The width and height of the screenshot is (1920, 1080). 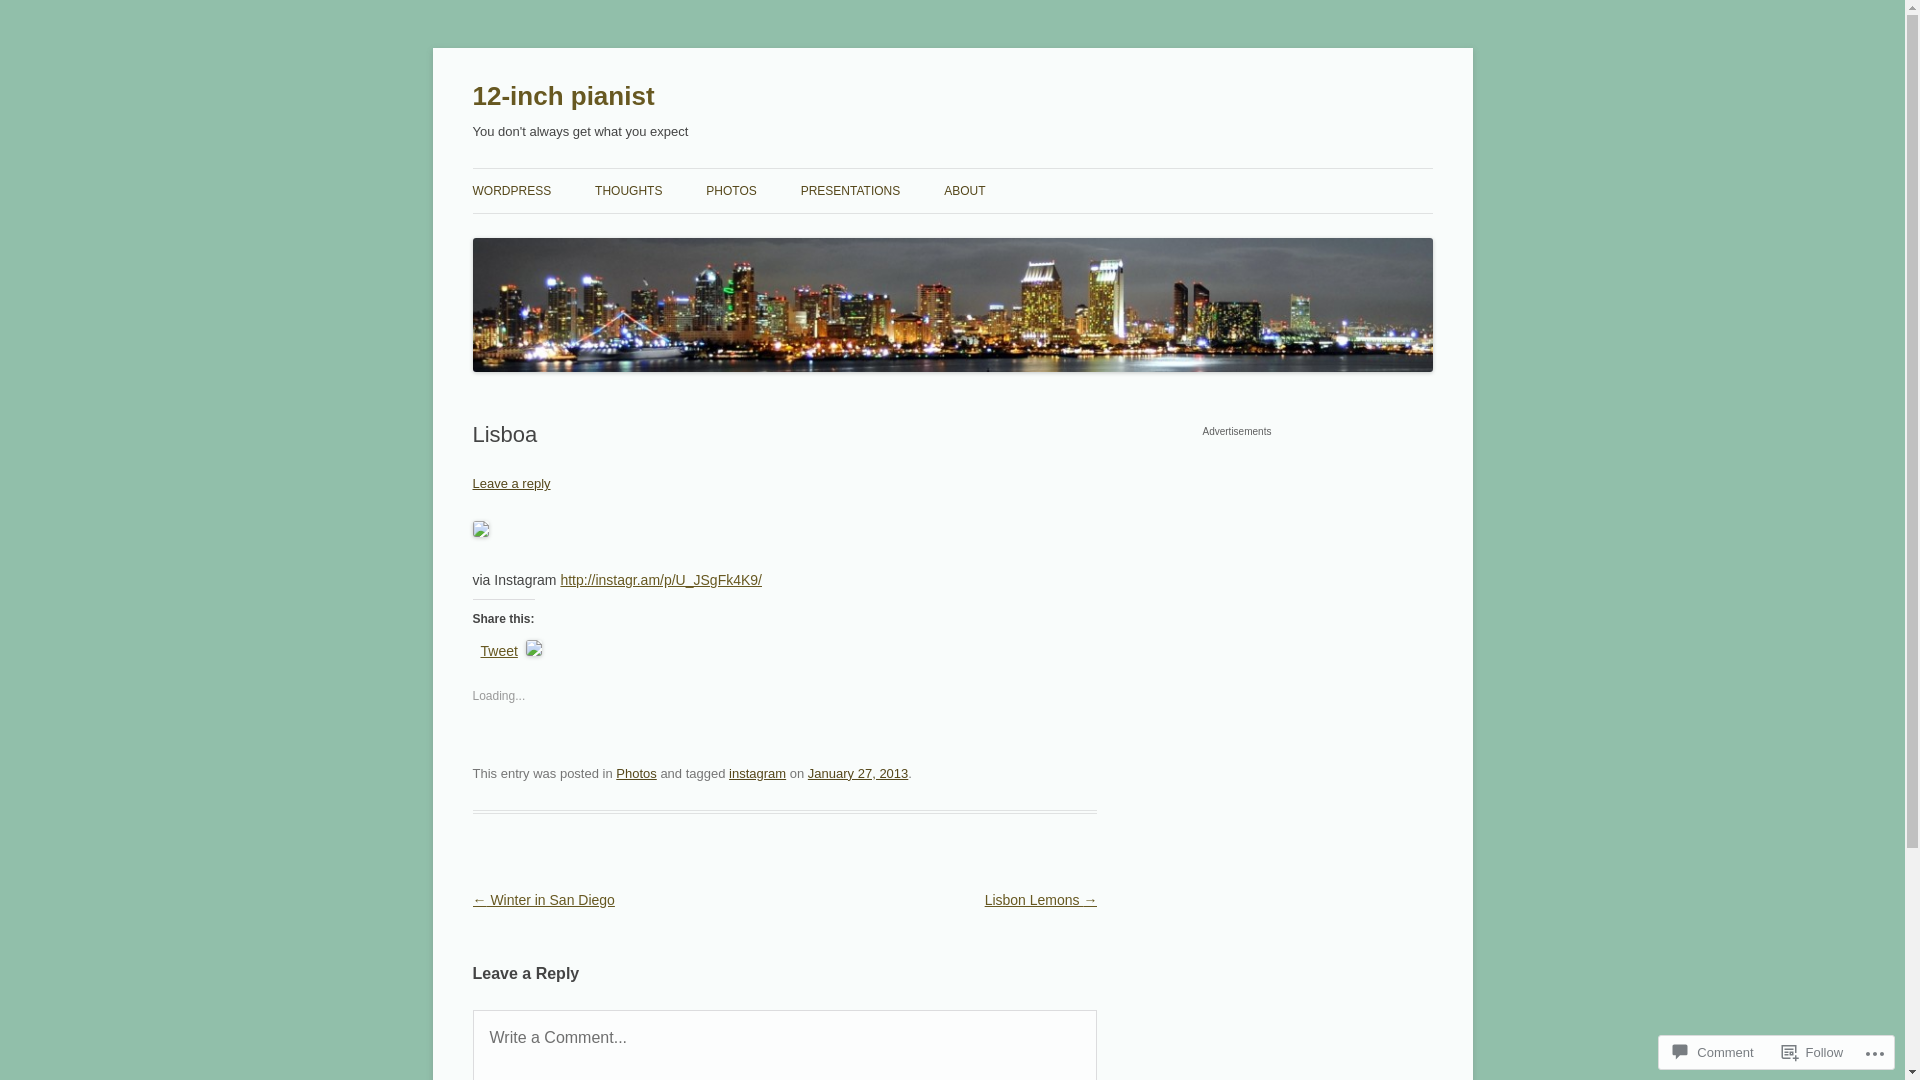 I want to click on Like or Reblog, so click(x=784, y=710).